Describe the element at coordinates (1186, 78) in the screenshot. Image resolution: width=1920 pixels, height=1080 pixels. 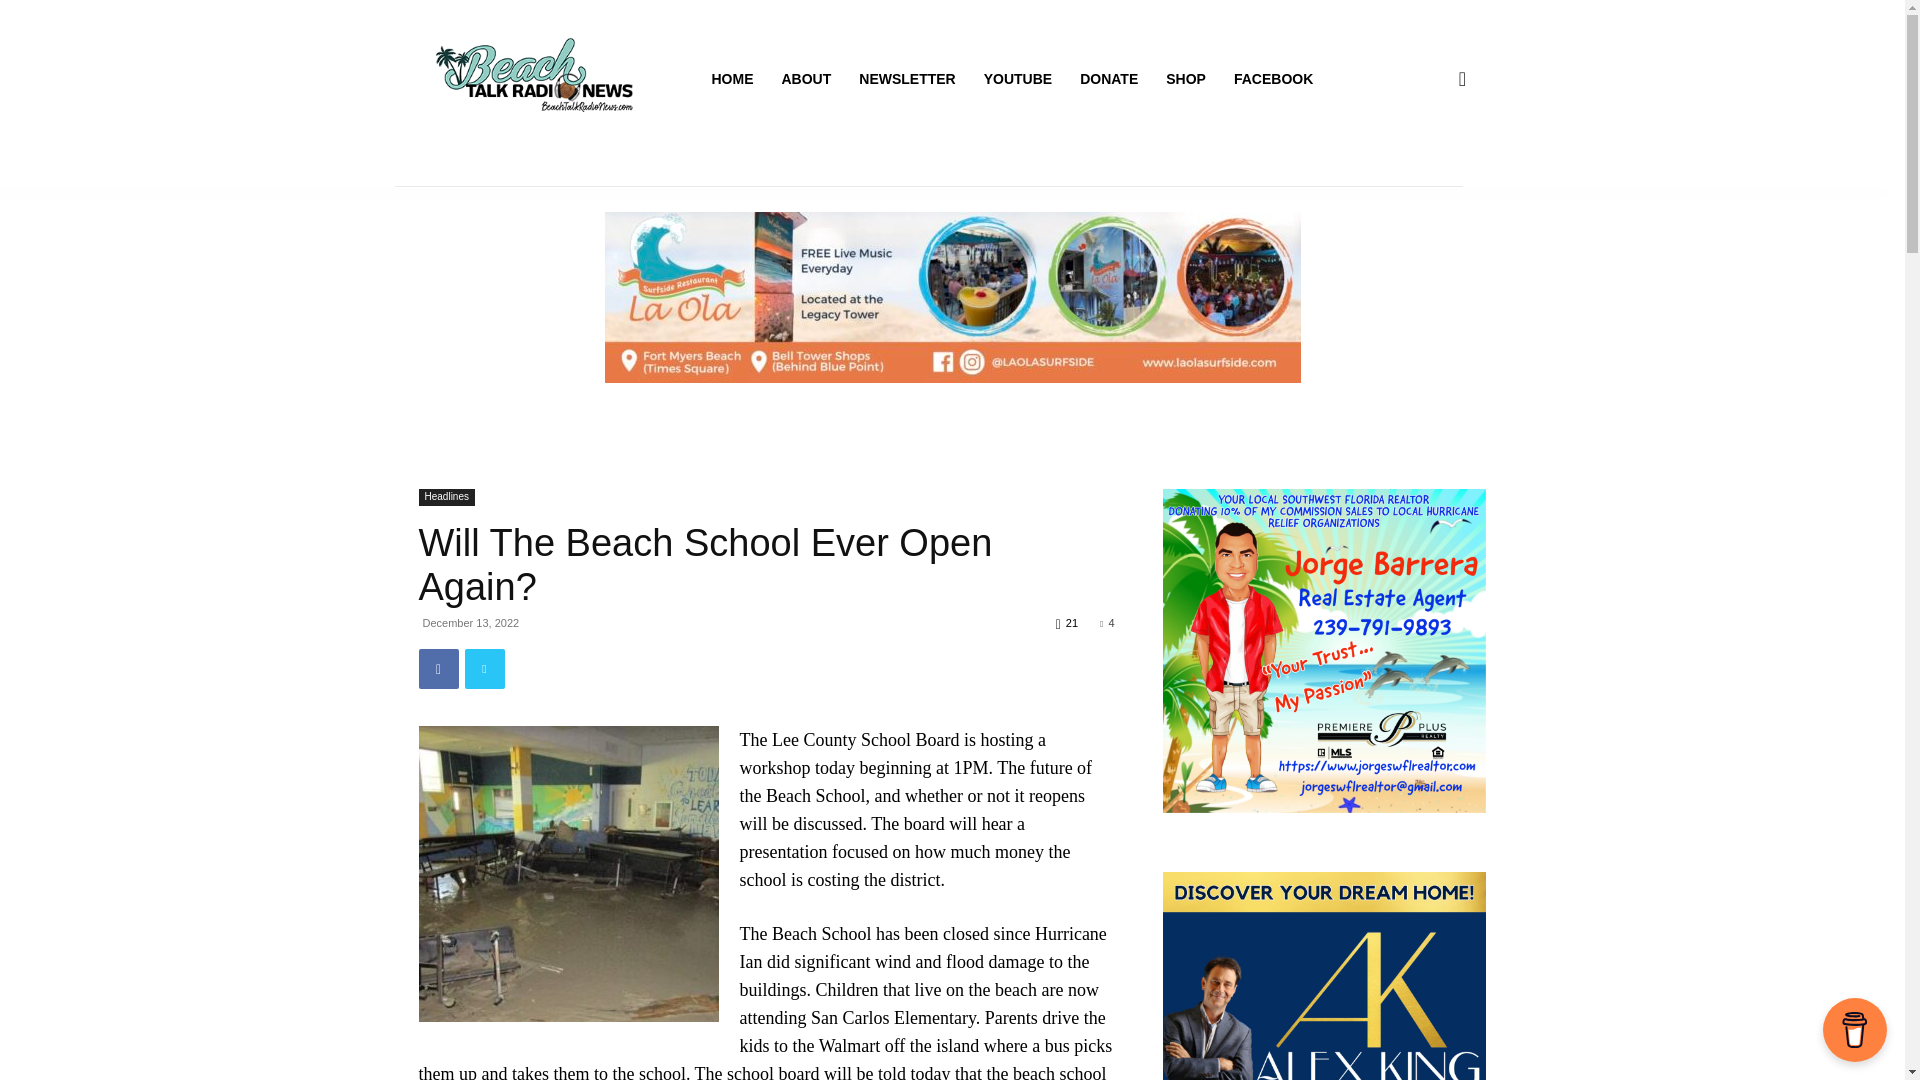
I see `SHOP` at that location.